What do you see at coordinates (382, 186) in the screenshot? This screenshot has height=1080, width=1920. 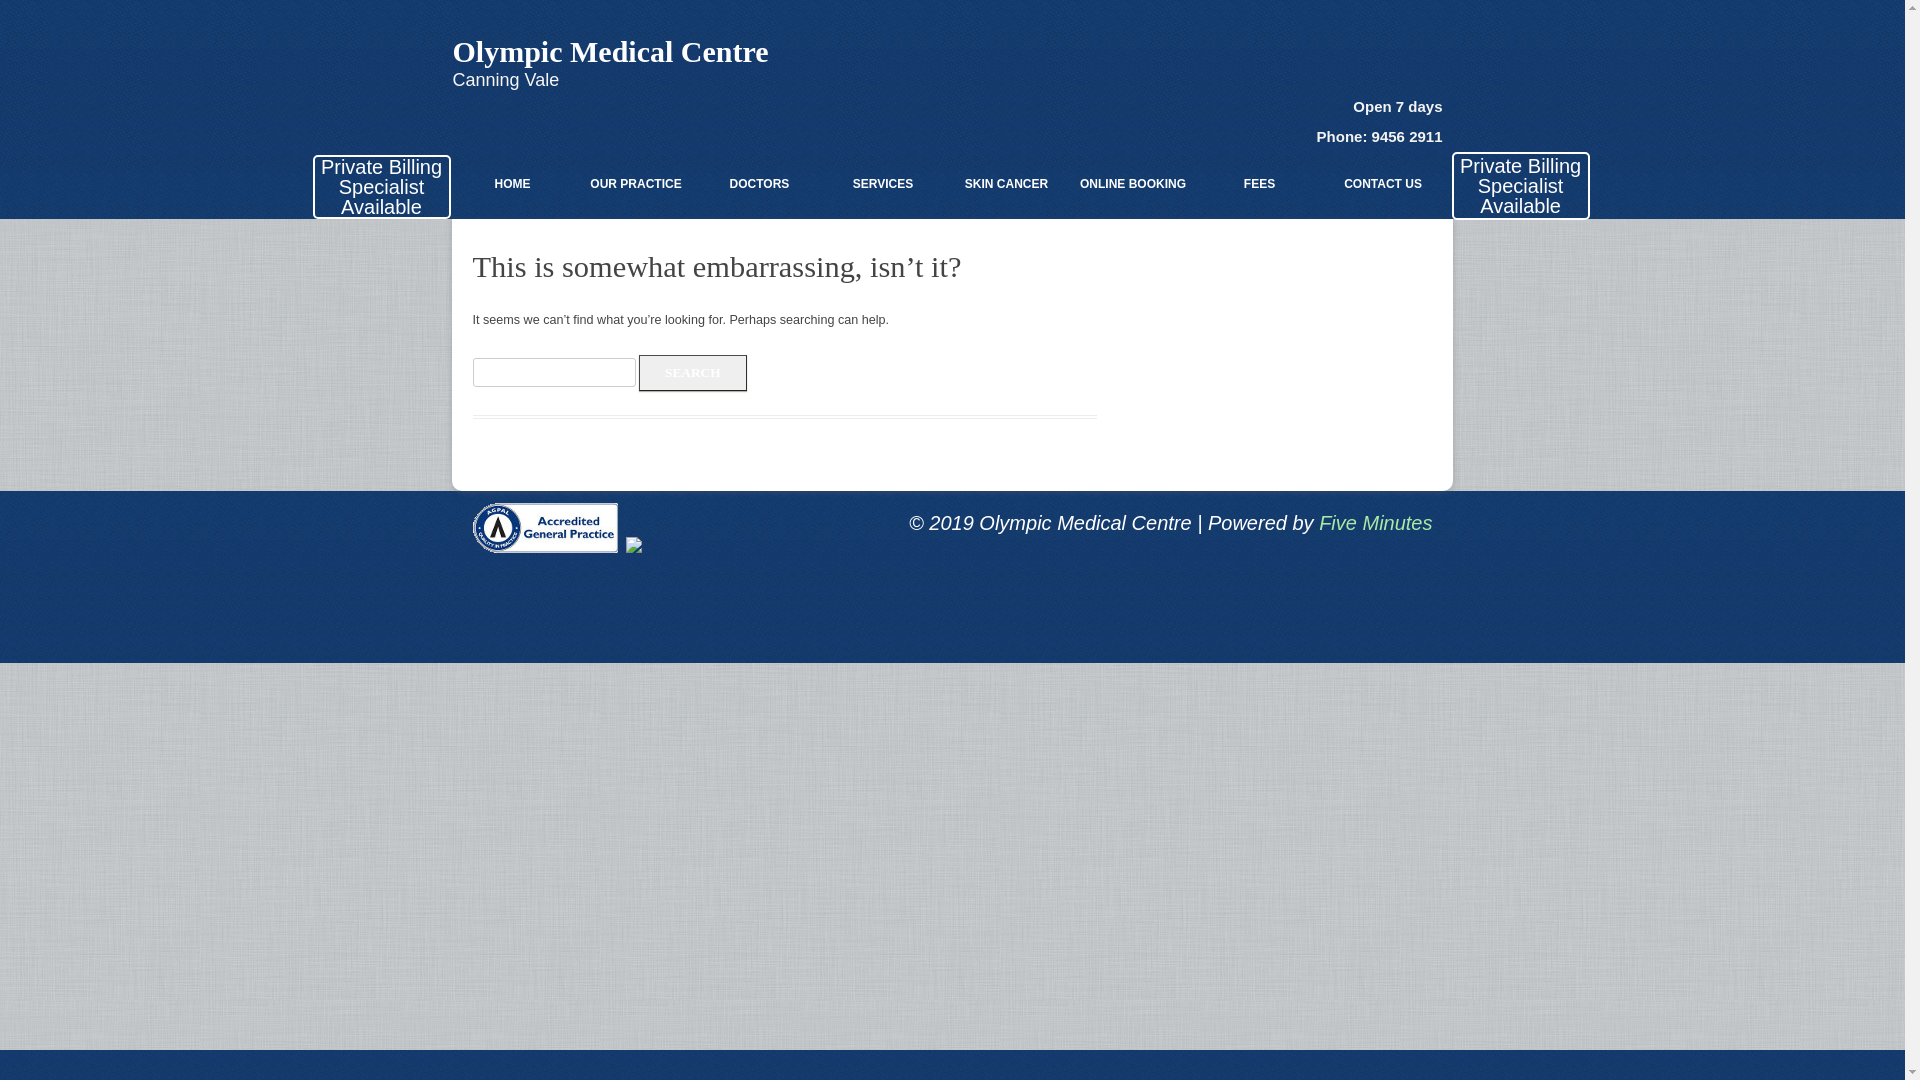 I see `Private Billing Specialist Available` at bounding box center [382, 186].